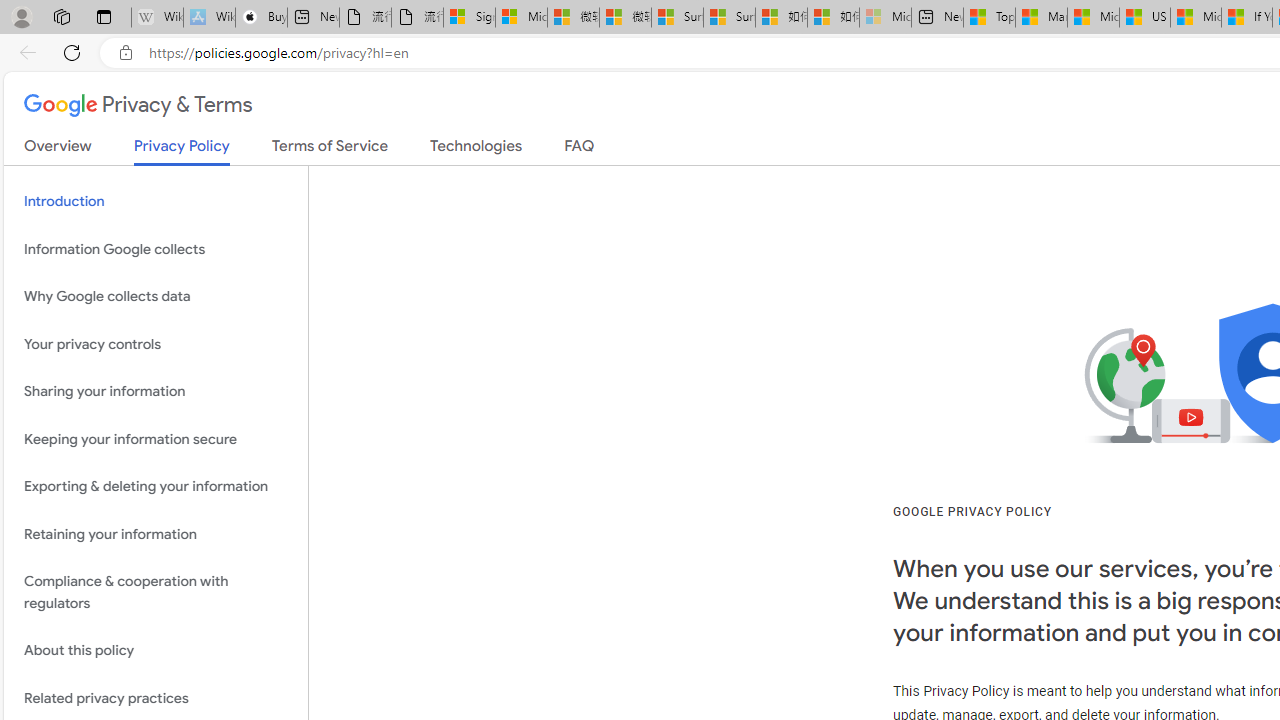  What do you see at coordinates (182, 152) in the screenshot?
I see `Privacy Policy` at bounding box center [182, 152].